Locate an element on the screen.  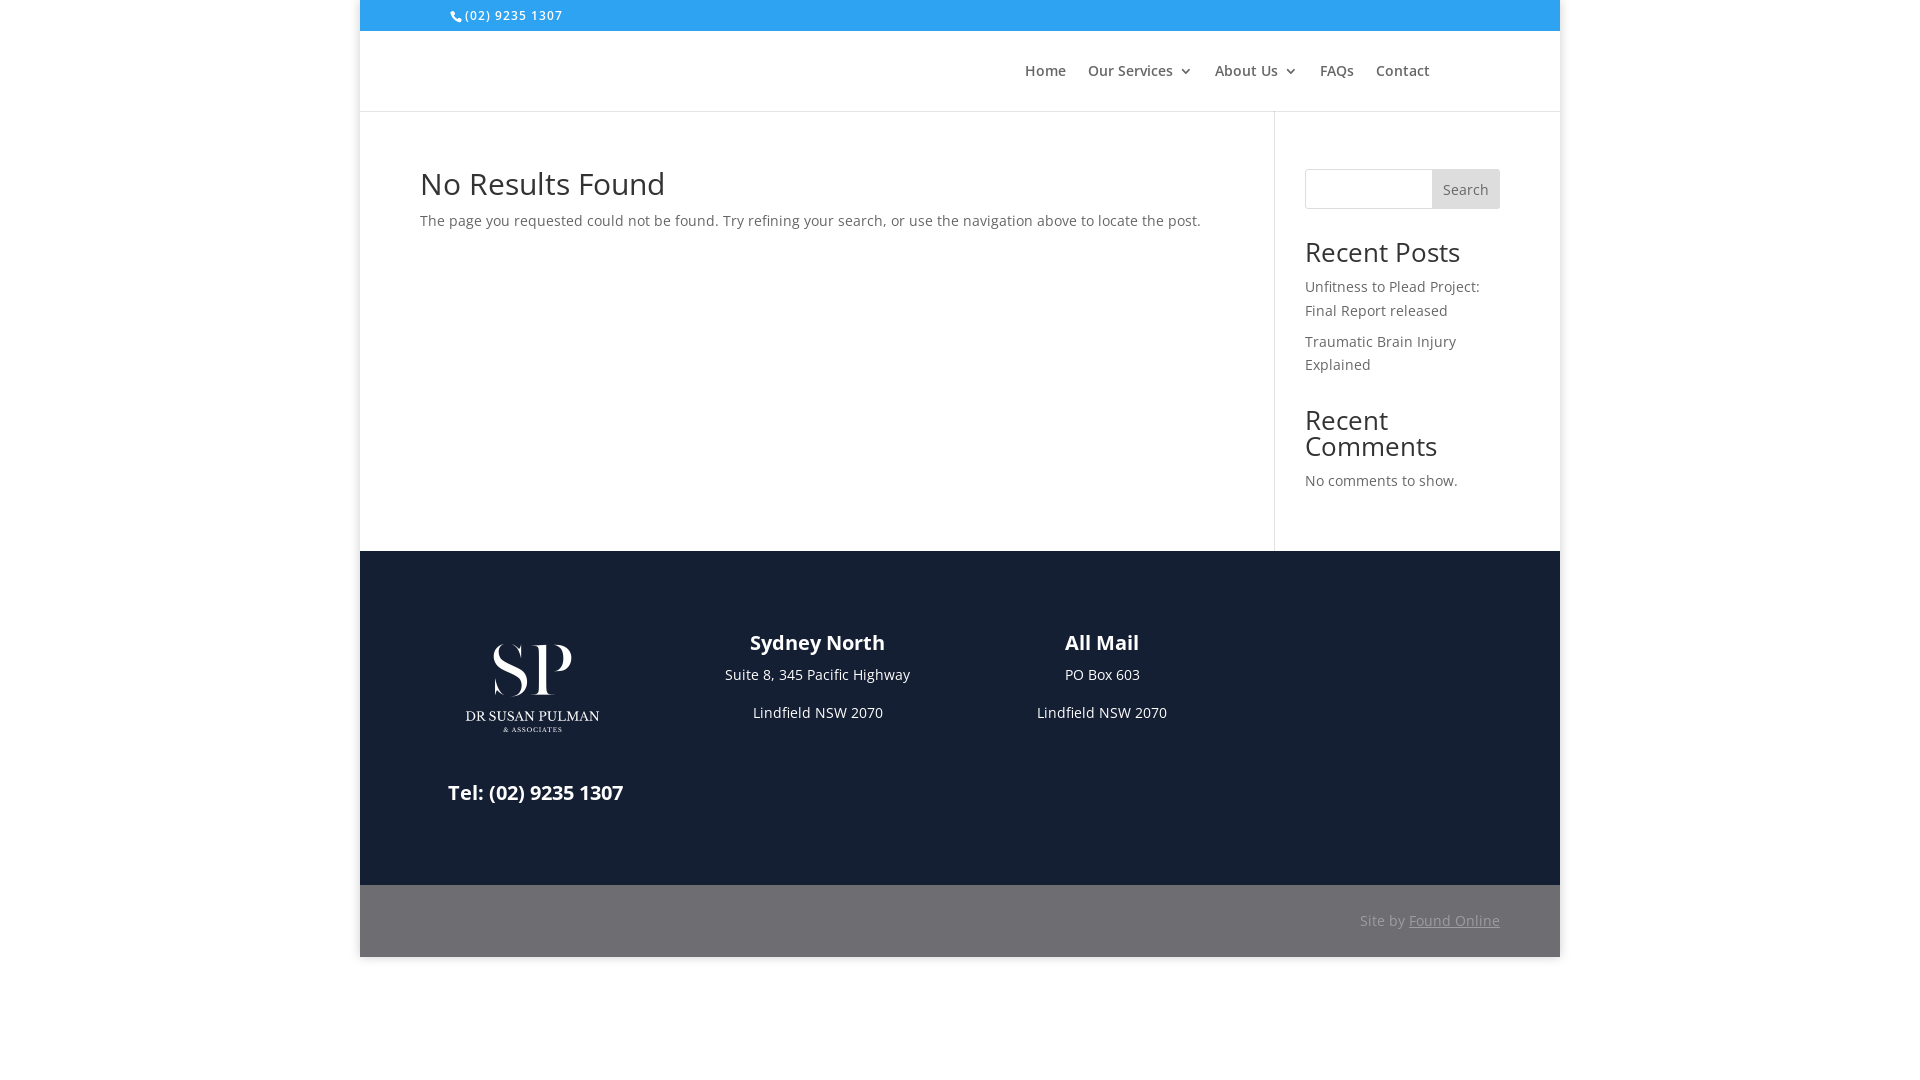
About Us is located at coordinates (1256, 88).